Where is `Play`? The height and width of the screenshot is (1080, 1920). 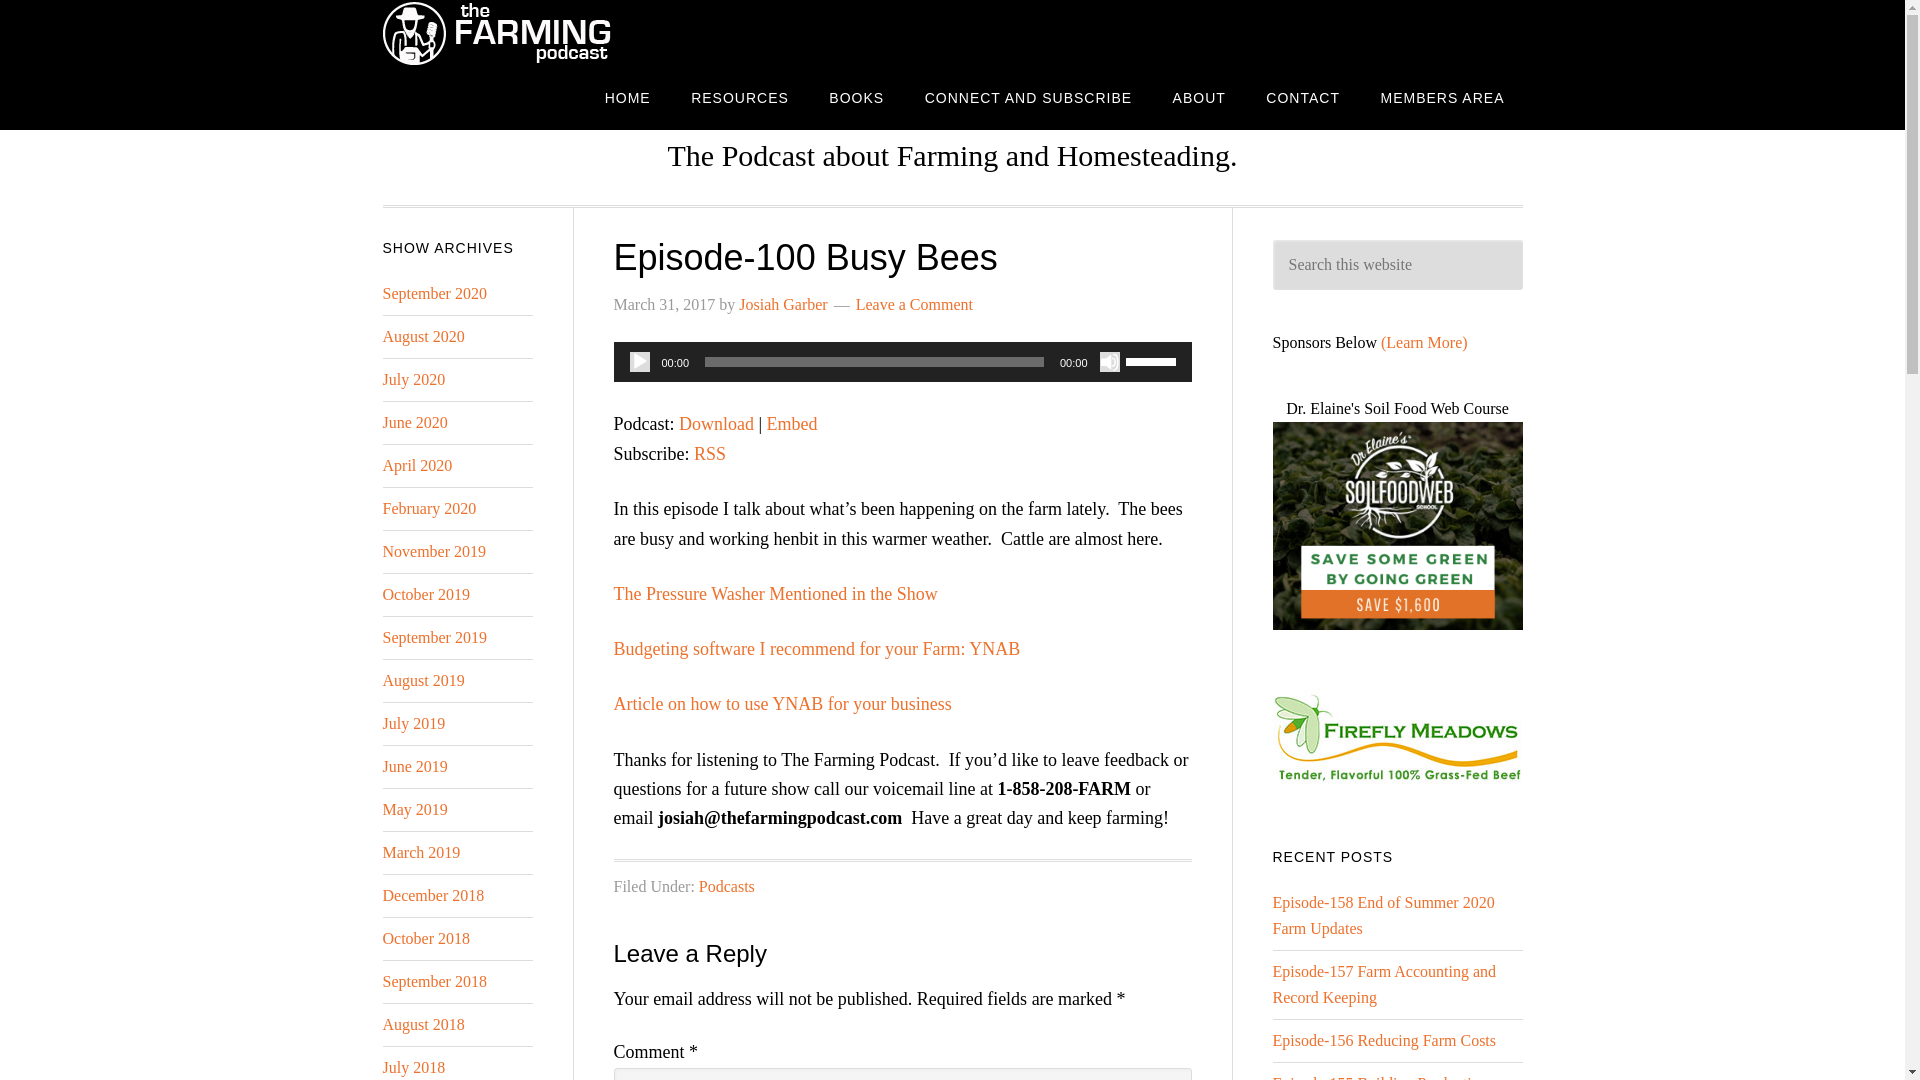
Play is located at coordinates (640, 362).